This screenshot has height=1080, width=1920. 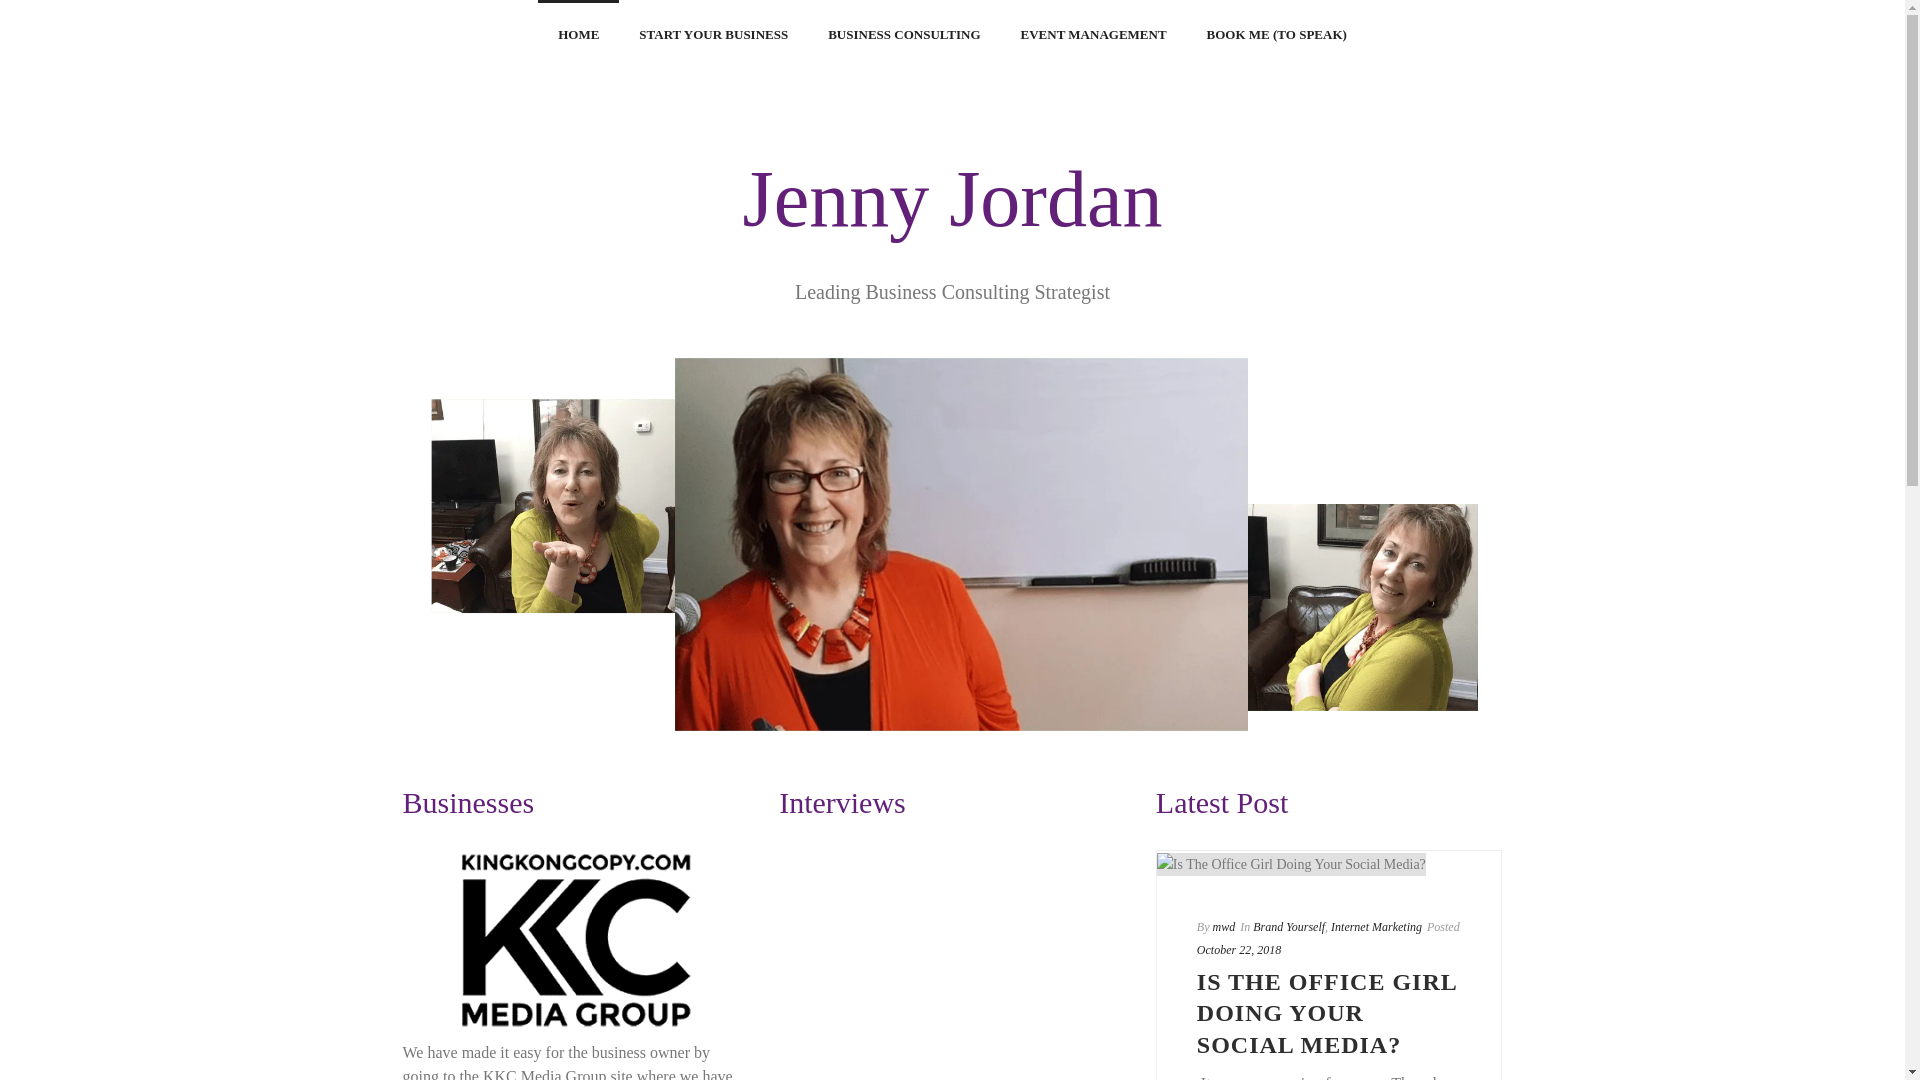 What do you see at coordinates (578, 30) in the screenshot?
I see `HOME` at bounding box center [578, 30].